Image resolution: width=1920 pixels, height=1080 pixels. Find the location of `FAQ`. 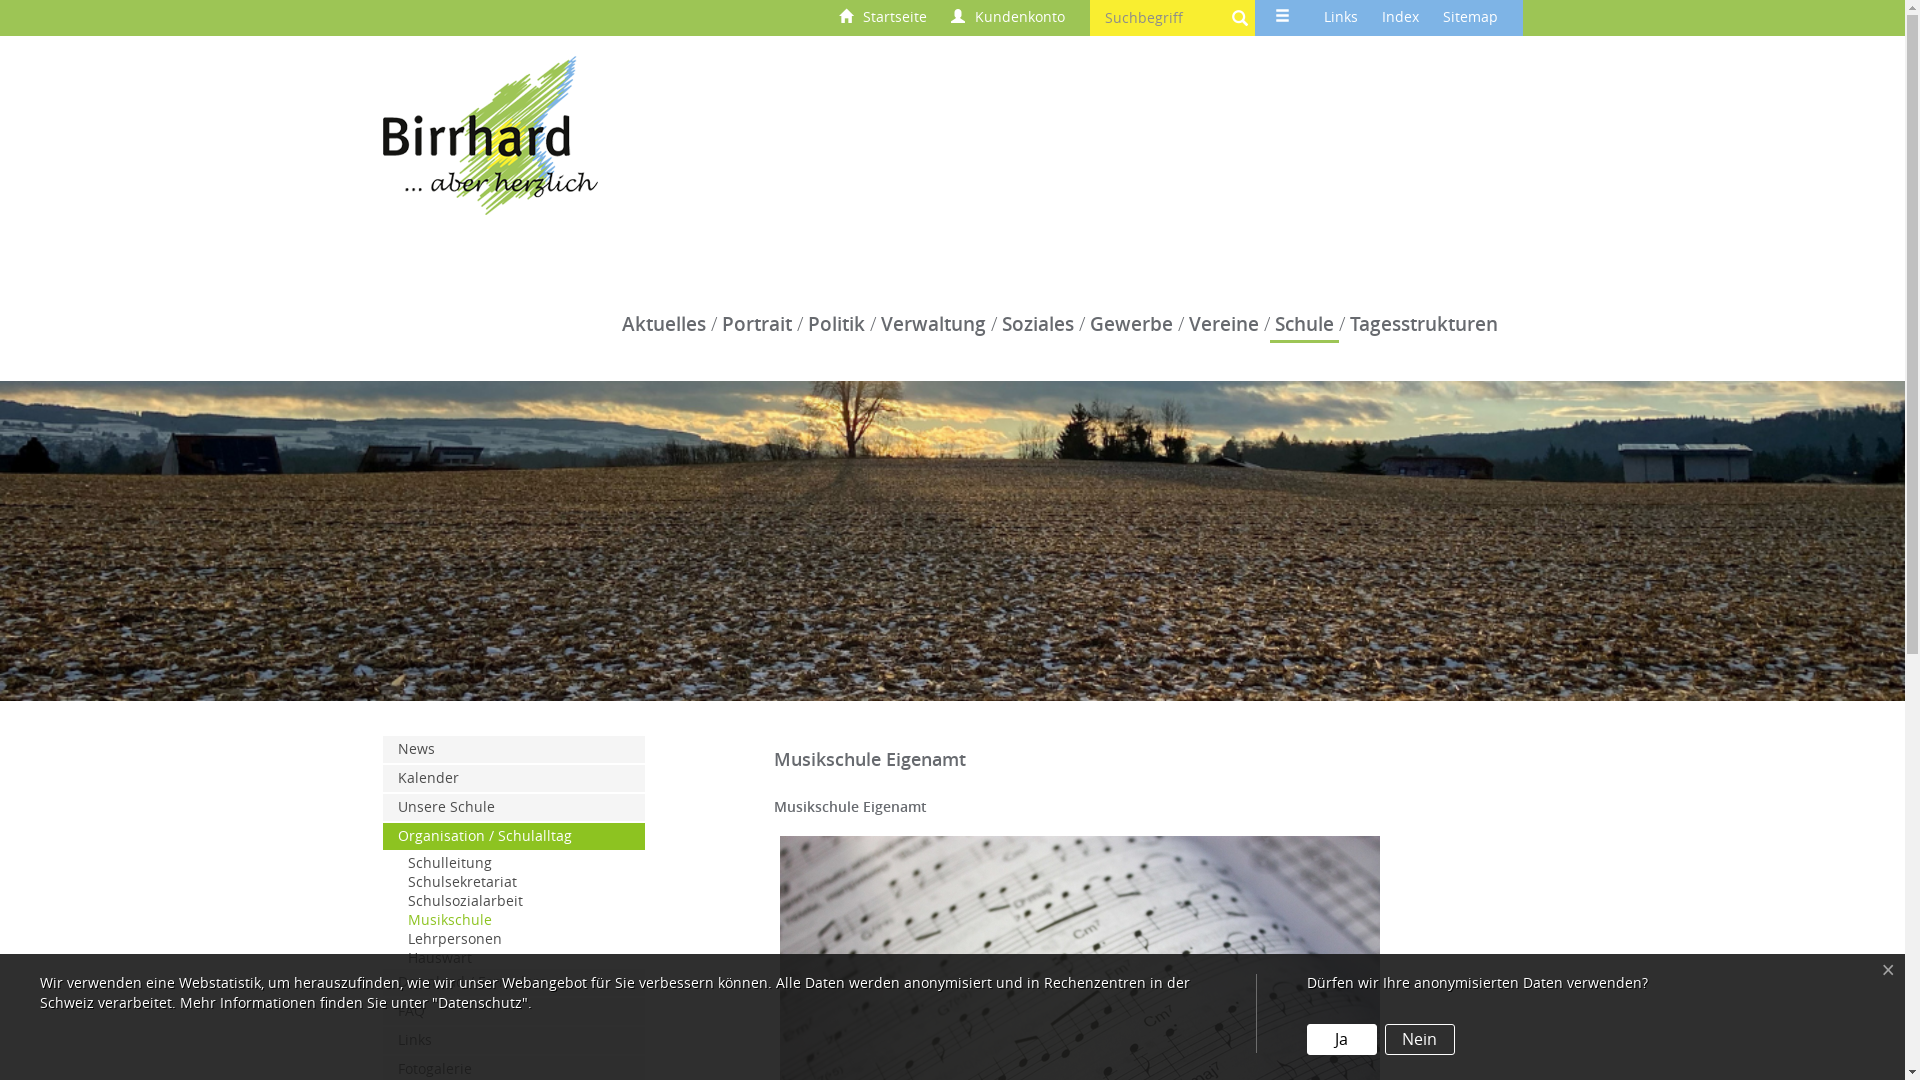

FAQ is located at coordinates (514, 1012).